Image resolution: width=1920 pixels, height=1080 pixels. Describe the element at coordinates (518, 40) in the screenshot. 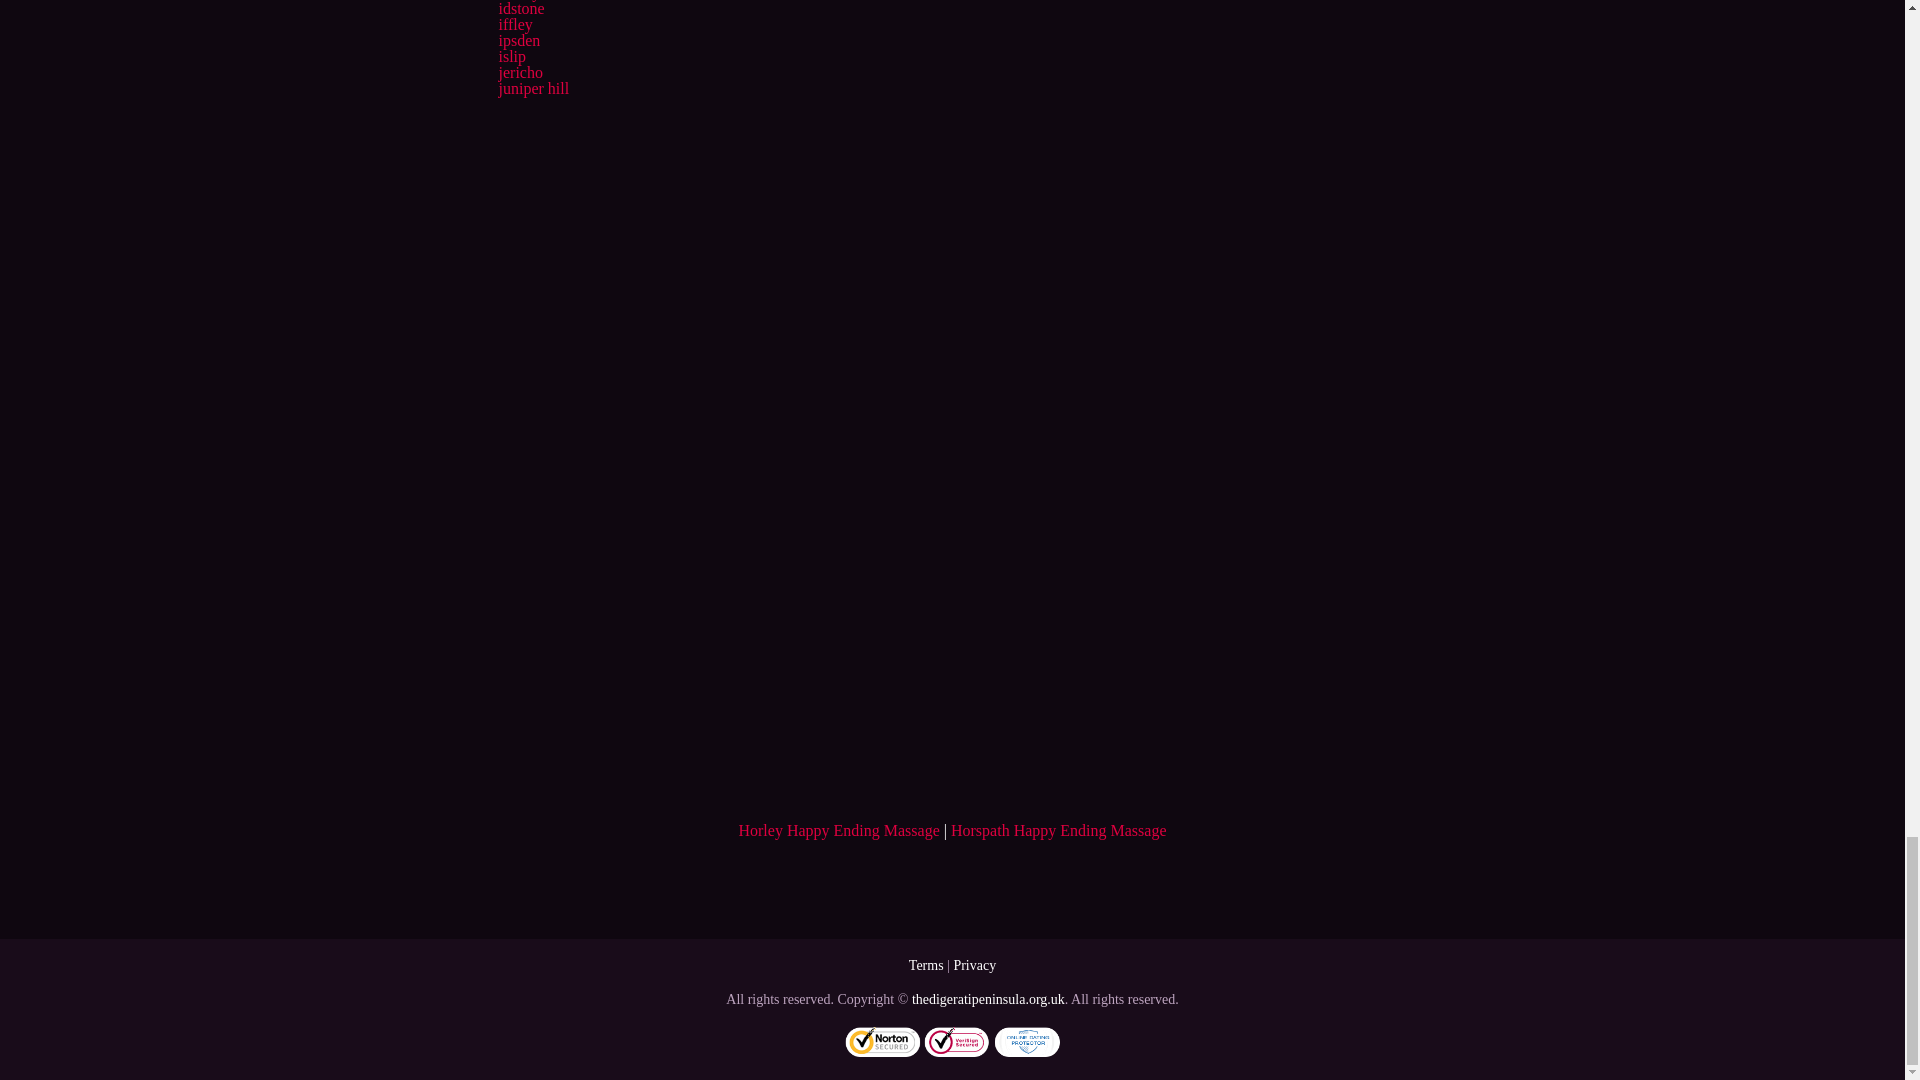

I see `ipsden` at that location.